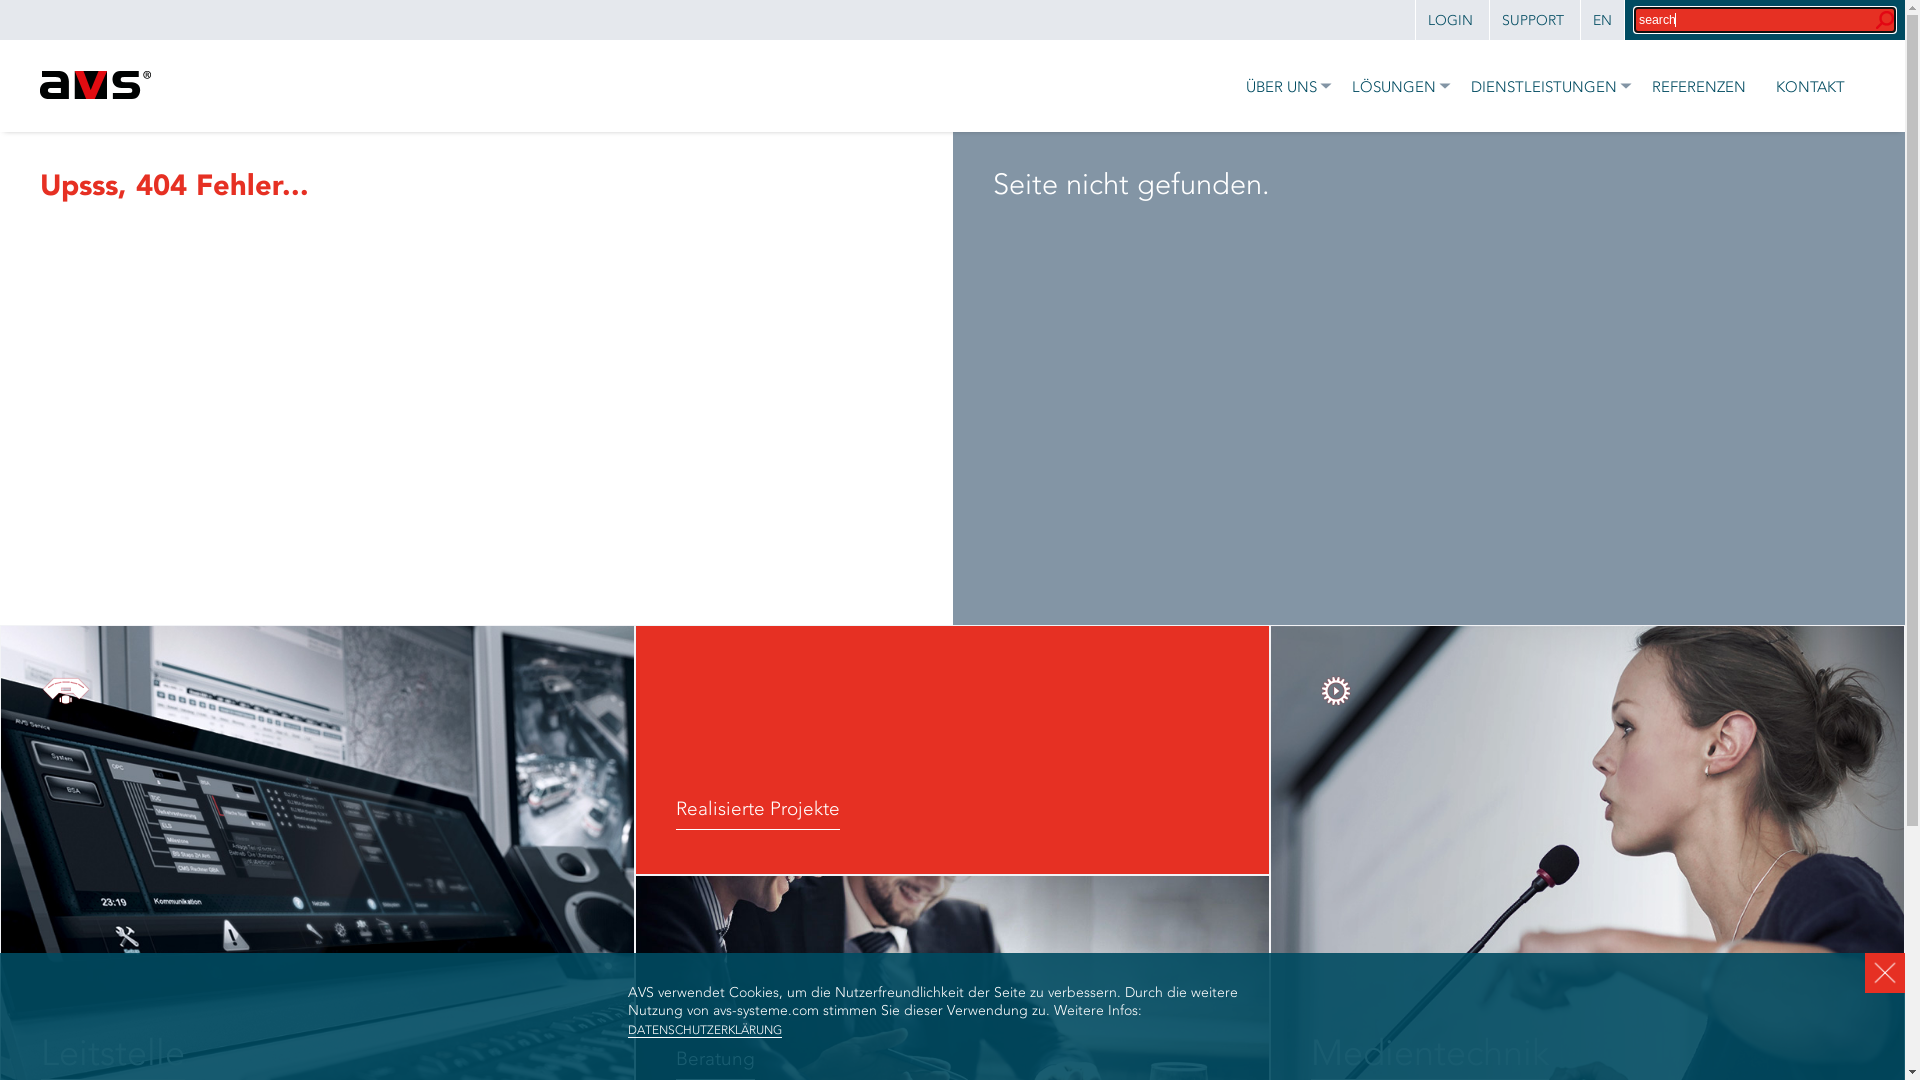  What do you see at coordinates (1532, 21) in the screenshot?
I see `SUPPORT` at bounding box center [1532, 21].